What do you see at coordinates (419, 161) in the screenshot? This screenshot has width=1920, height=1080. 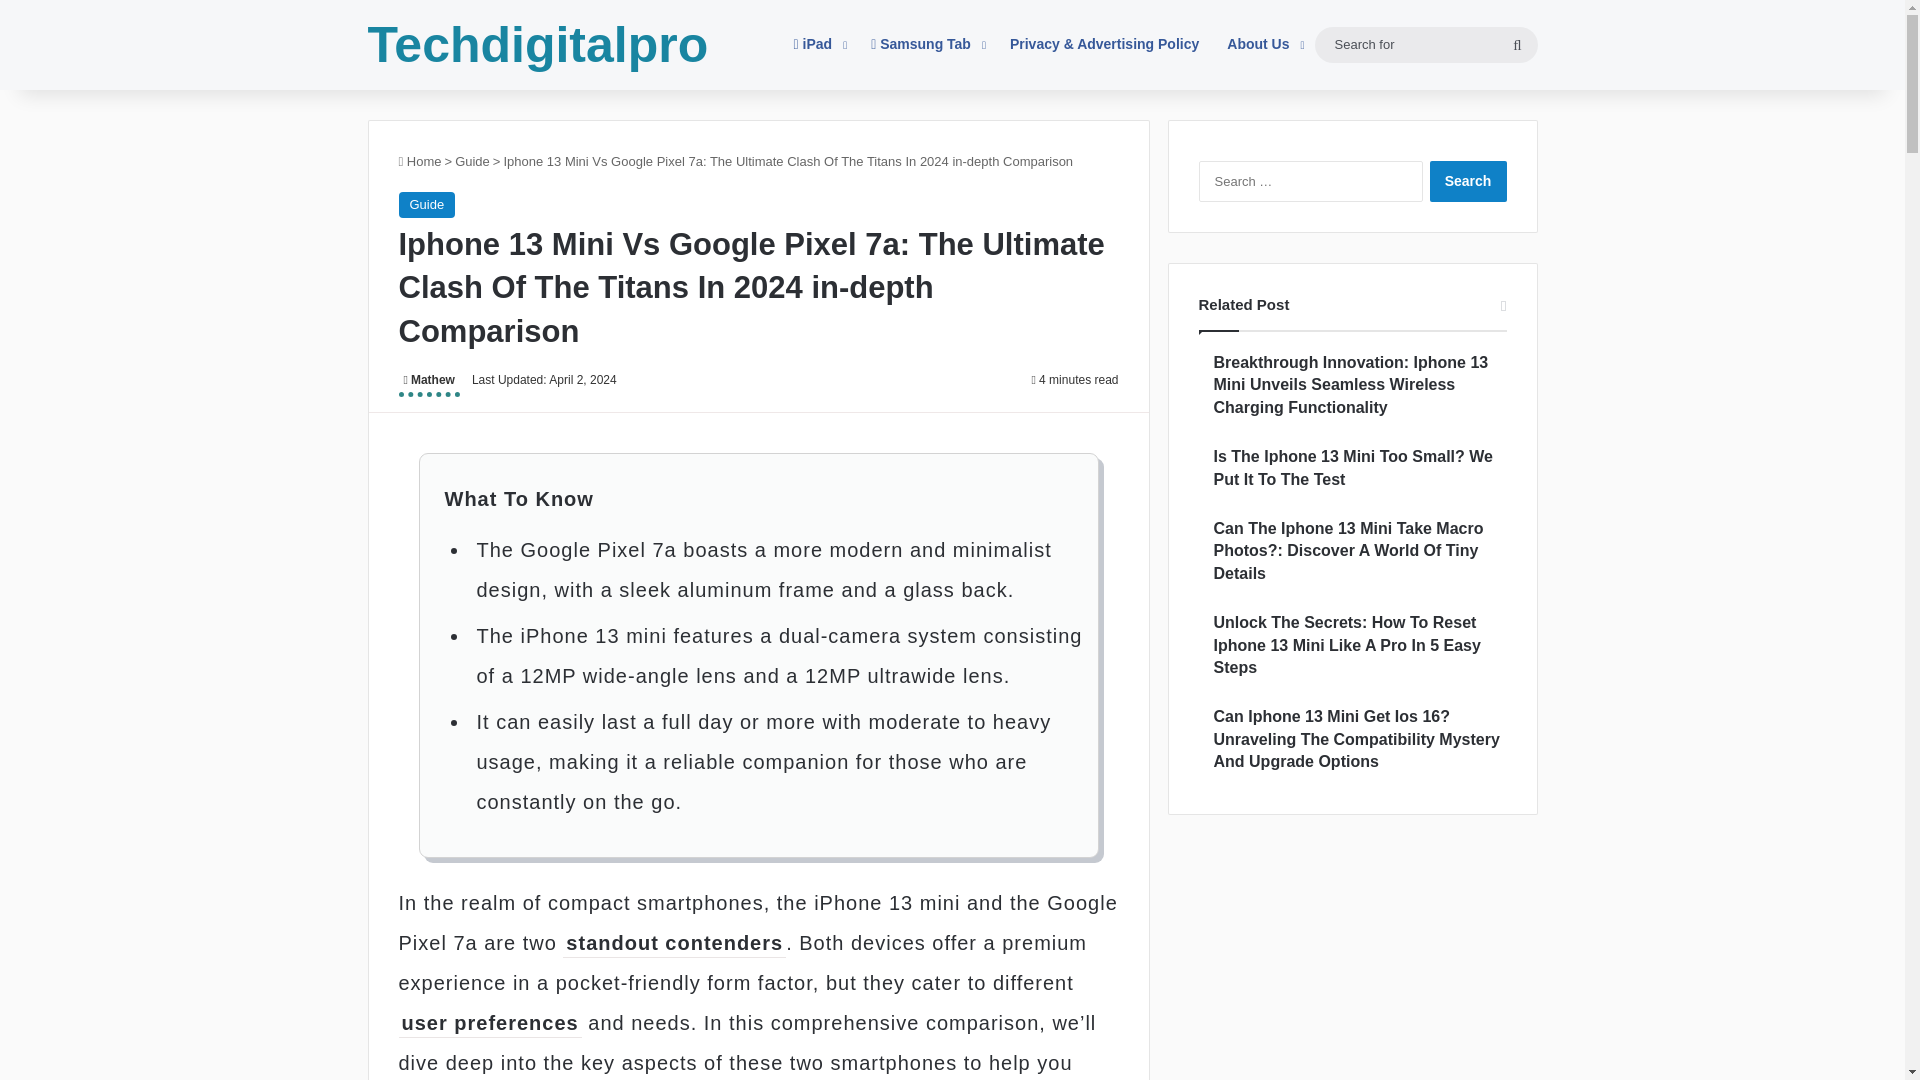 I see `Home` at bounding box center [419, 161].